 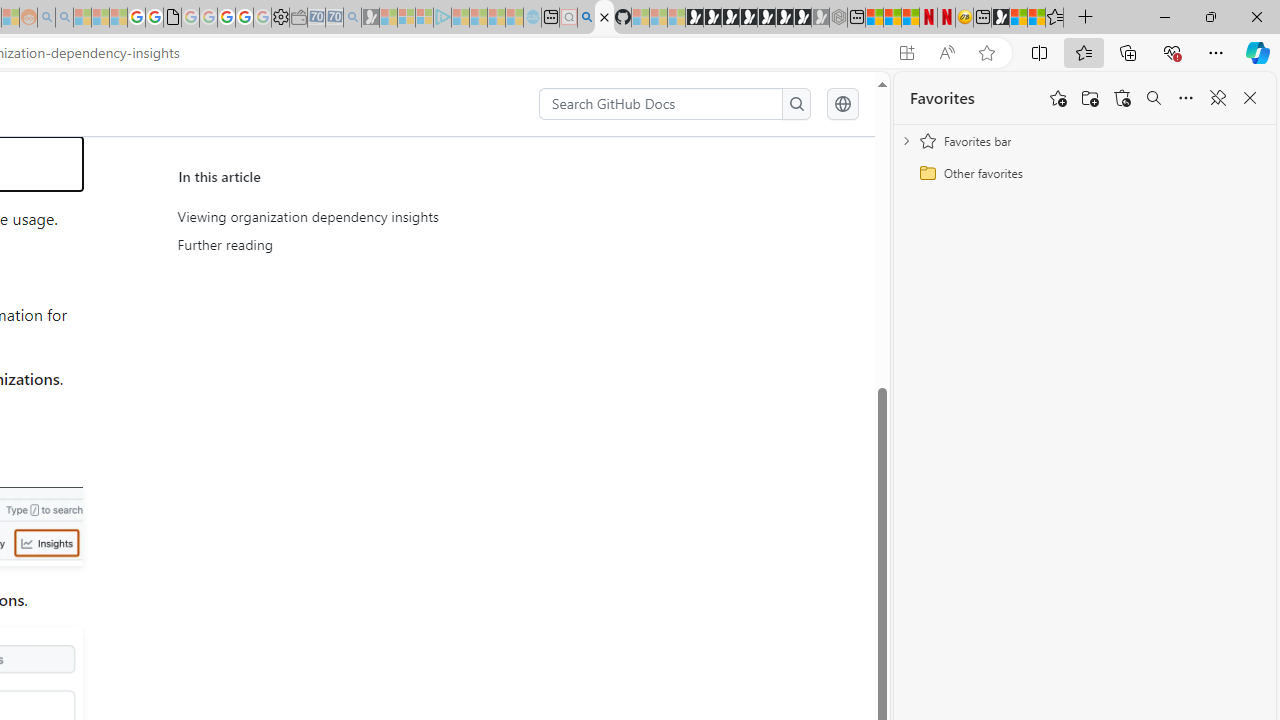 I want to click on Further reading, so click(x=362, y=245).